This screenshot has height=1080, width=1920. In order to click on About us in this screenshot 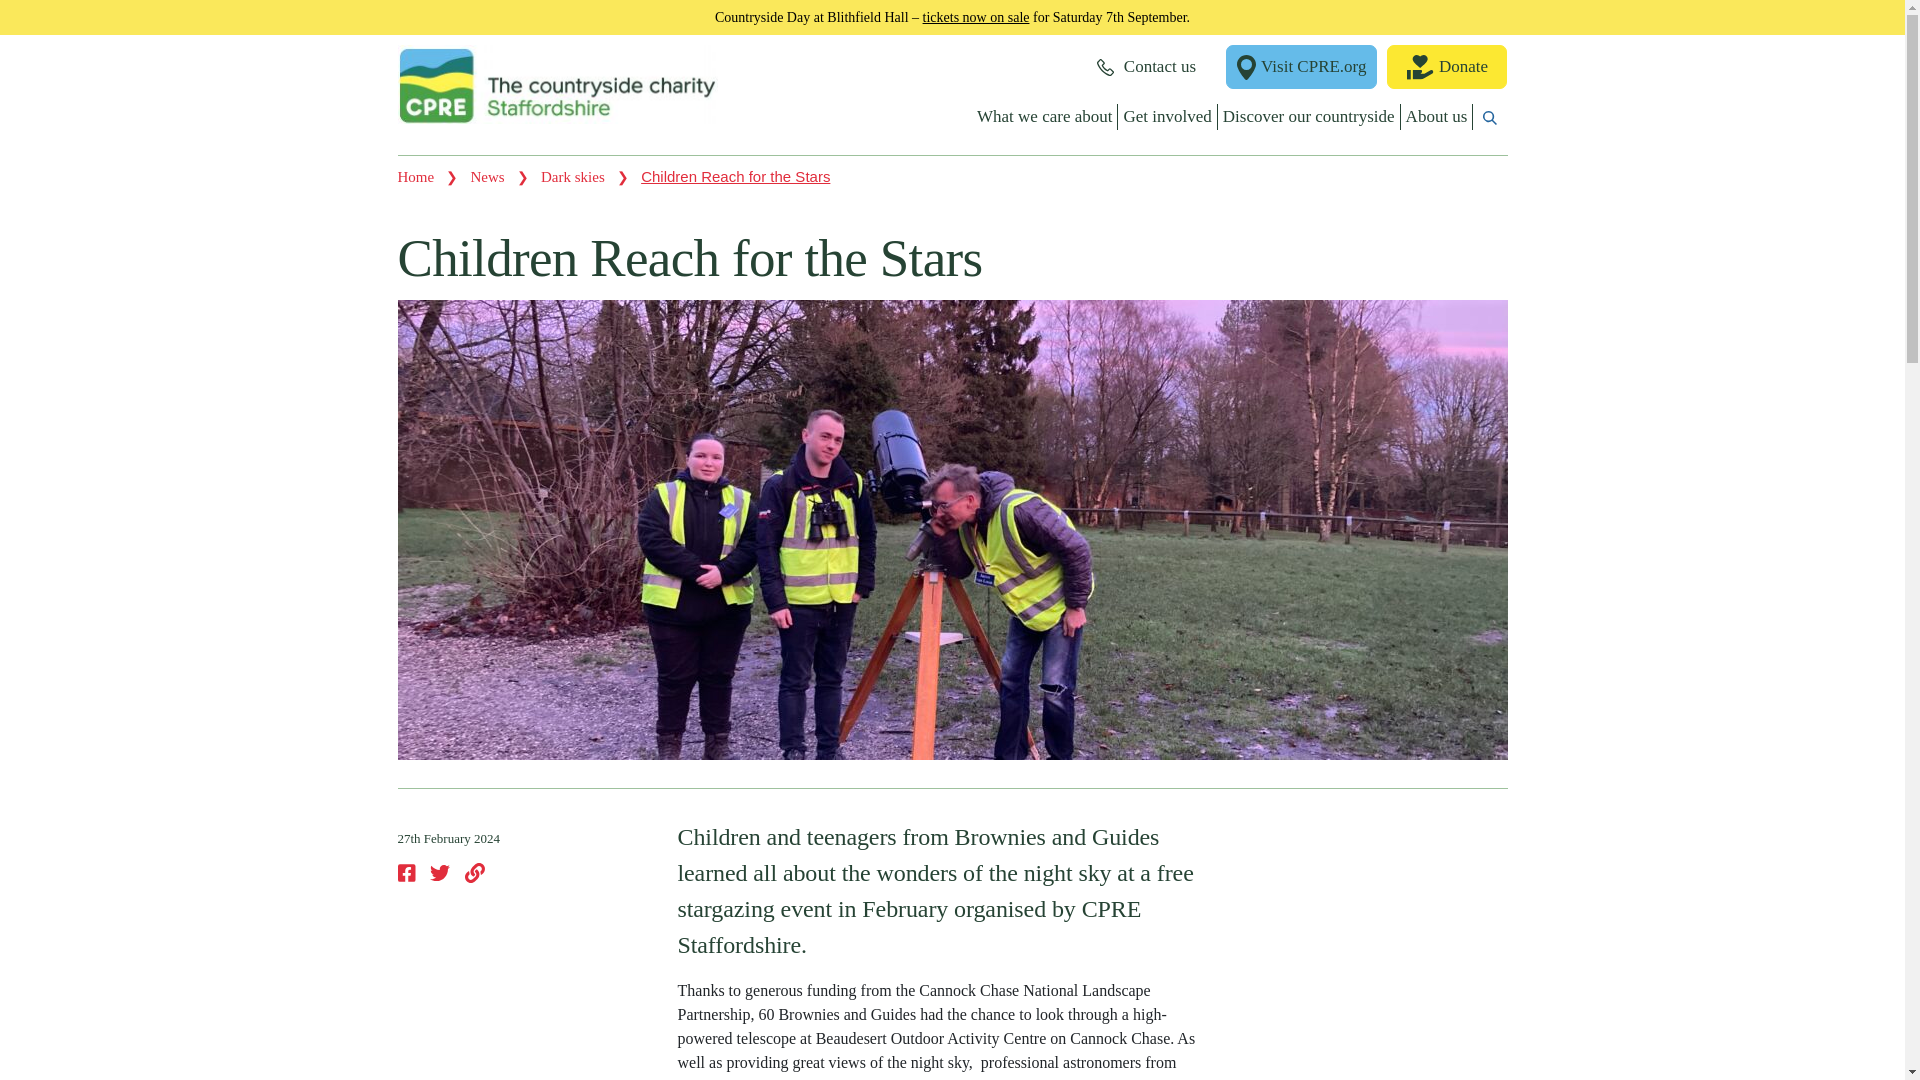, I will do `click(1438, 116)`.